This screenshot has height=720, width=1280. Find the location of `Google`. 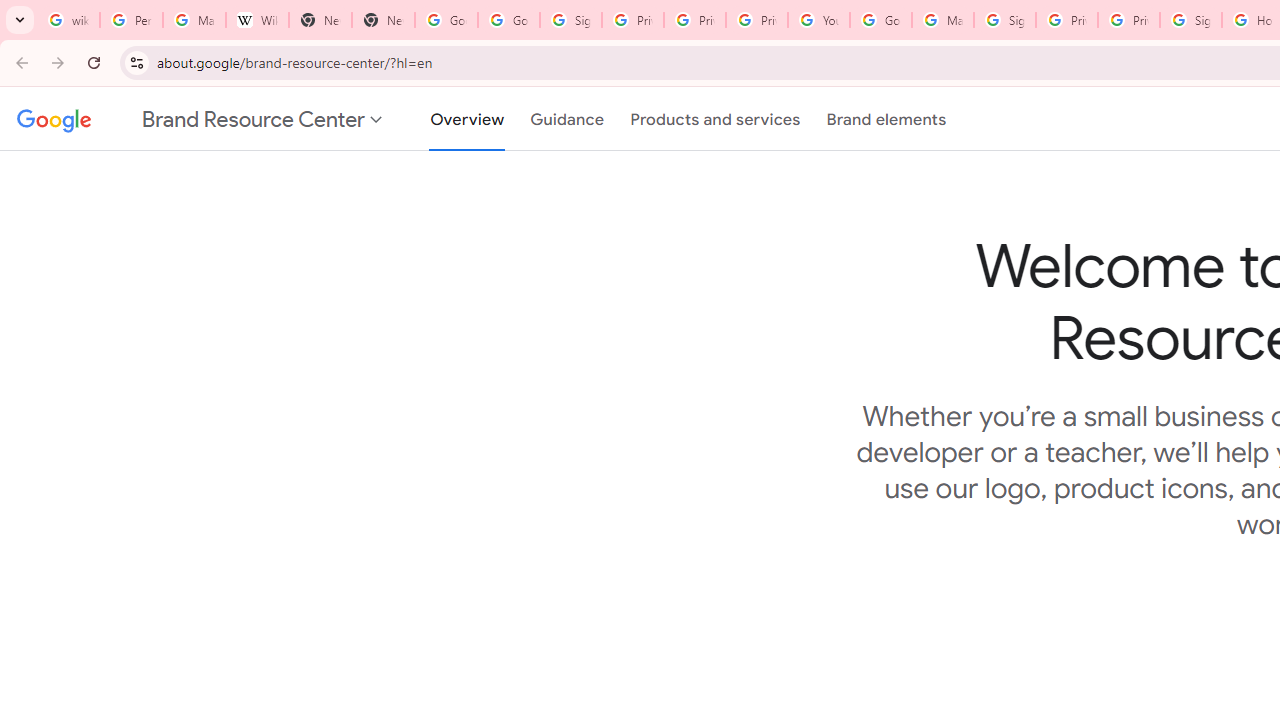

Google is located at coordinates (50, 119).